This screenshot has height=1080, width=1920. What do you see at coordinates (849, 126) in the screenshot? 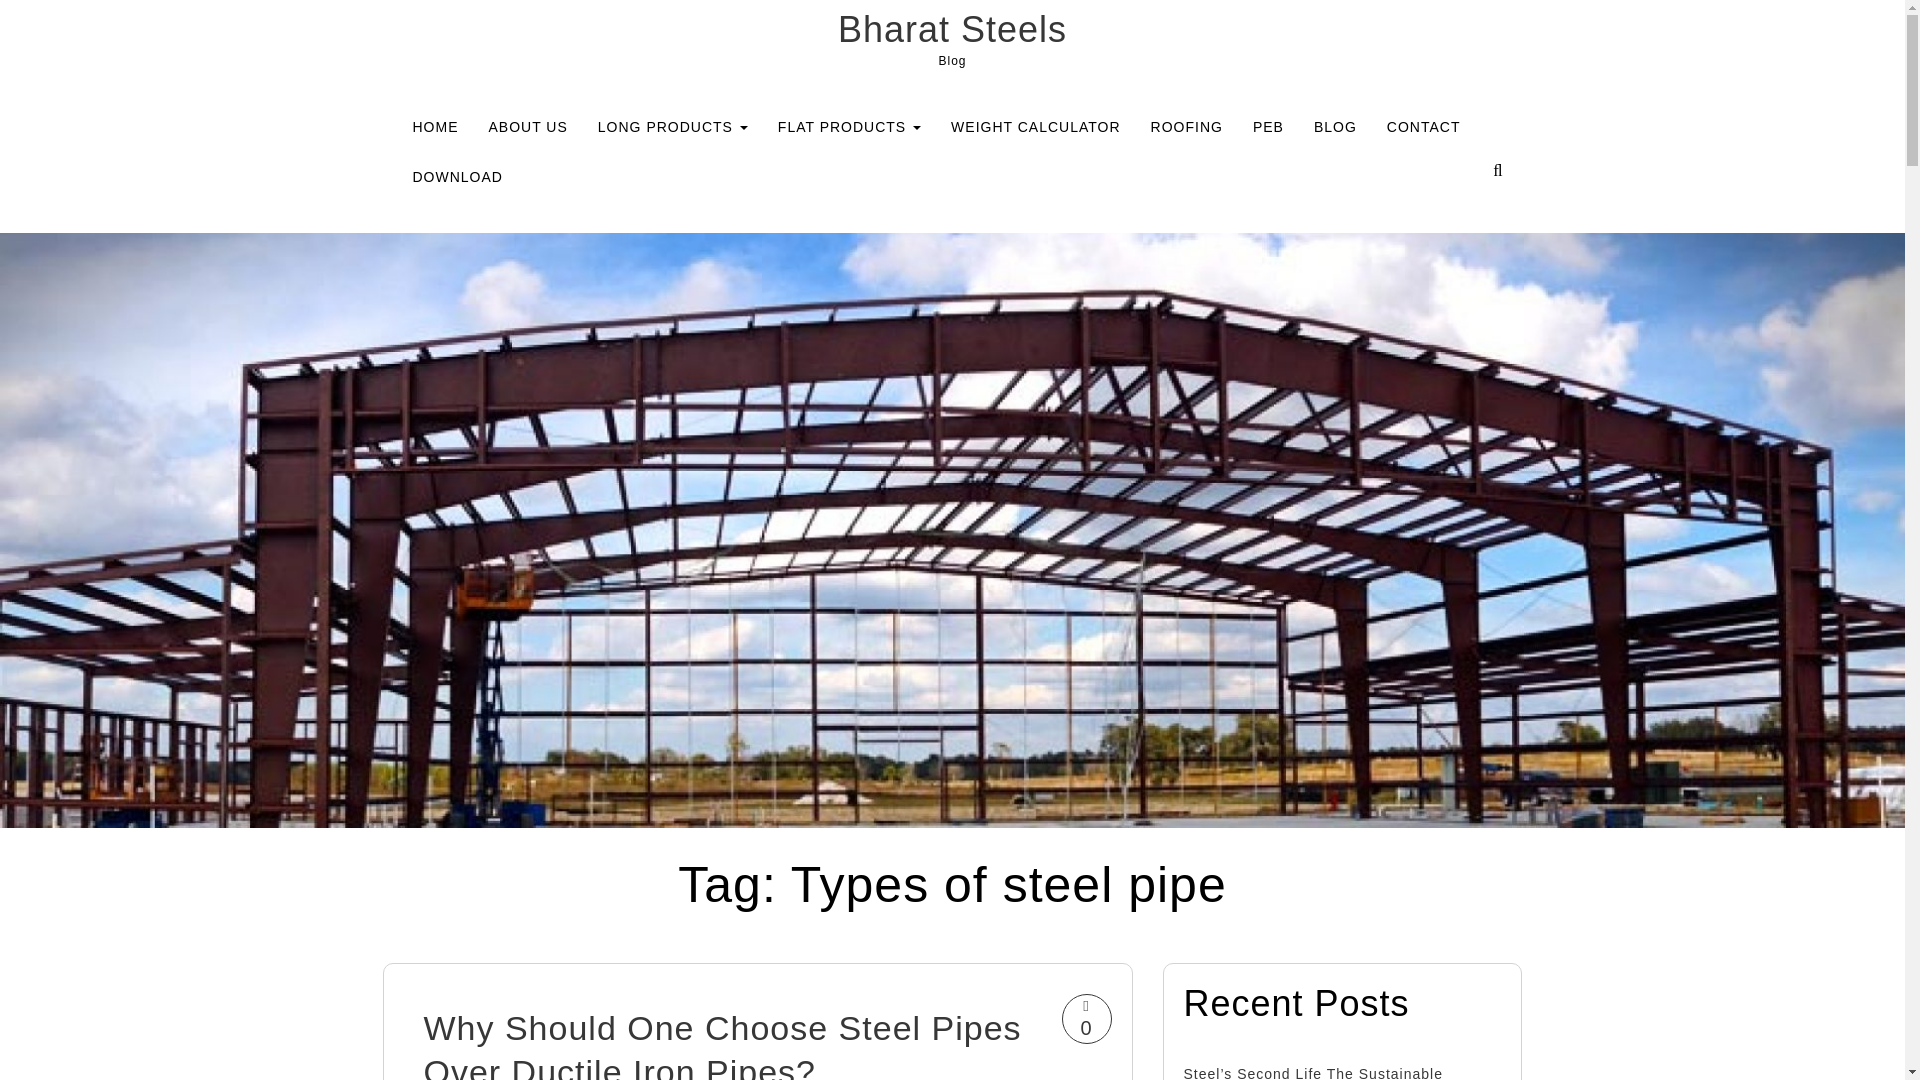
I see `FLAT PRODUCTS` at bounding box center [849, 126].